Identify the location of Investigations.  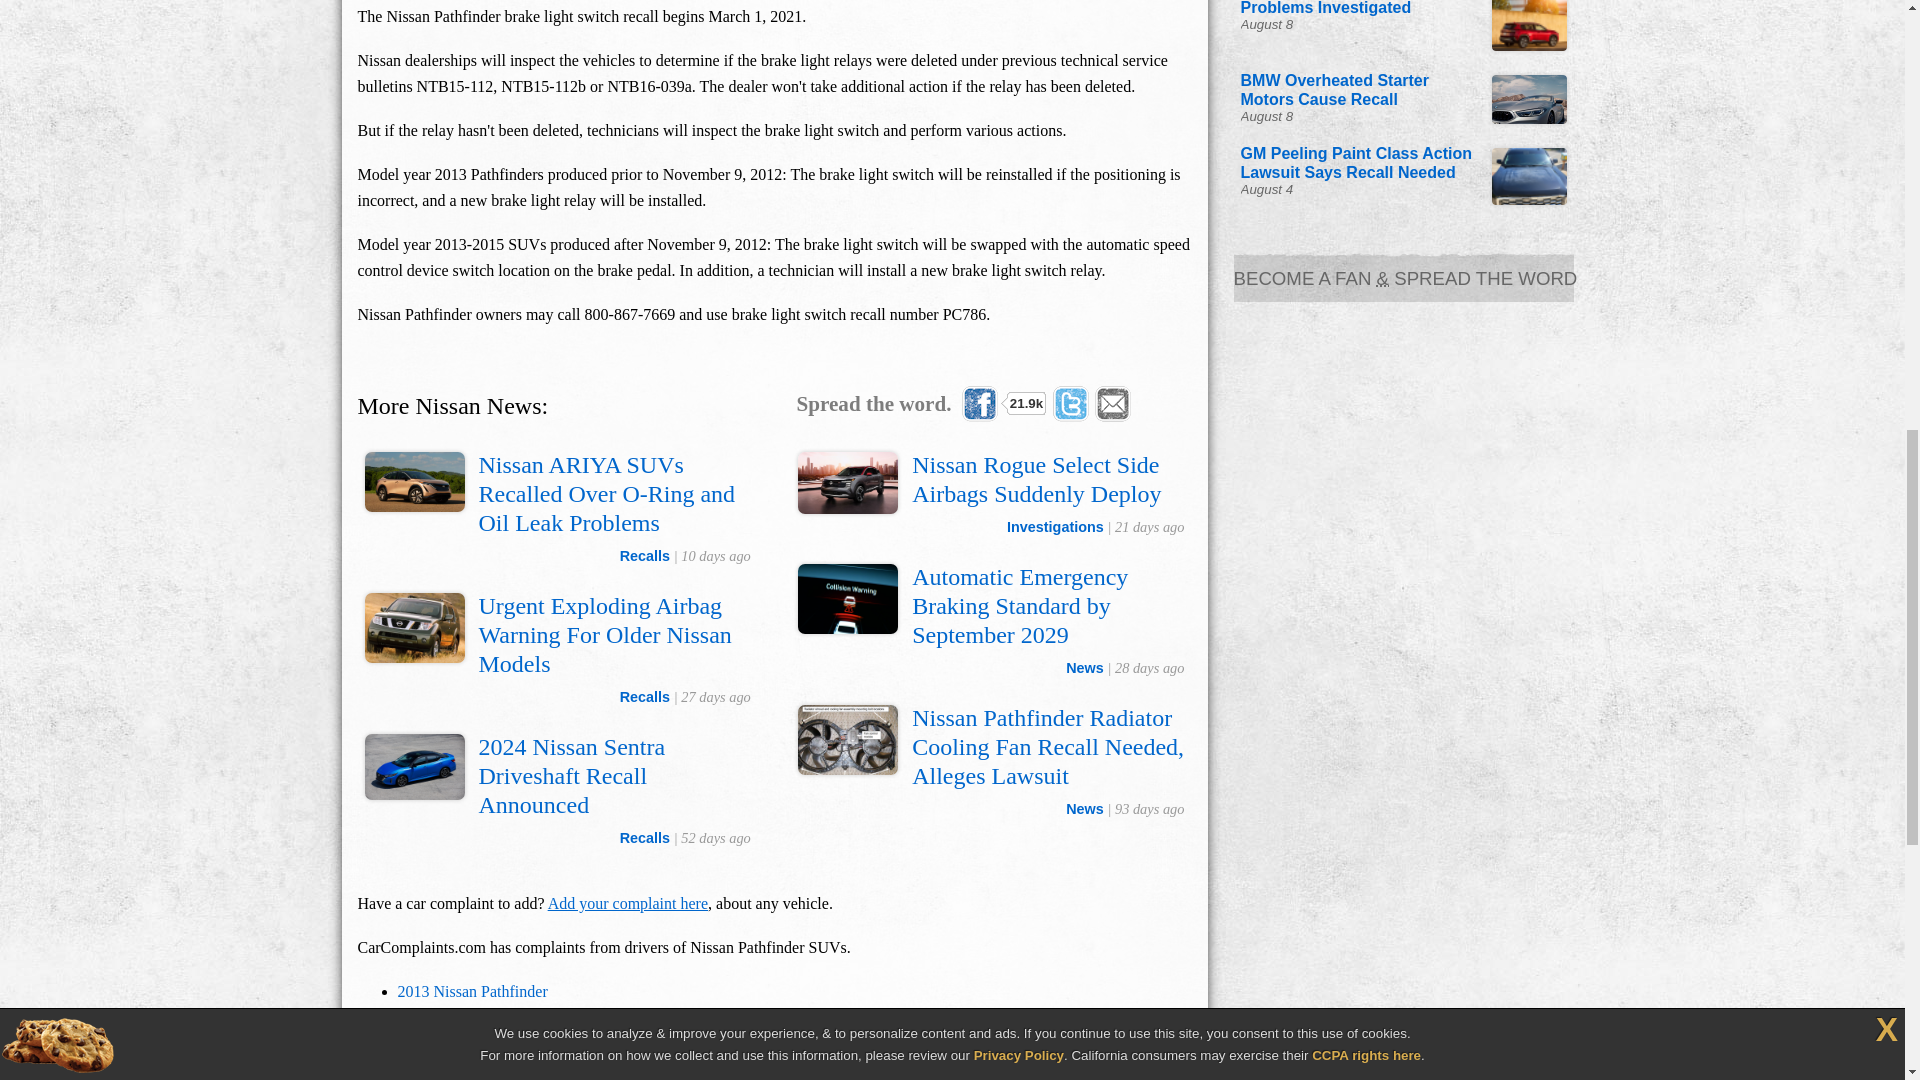
(1055, 526).